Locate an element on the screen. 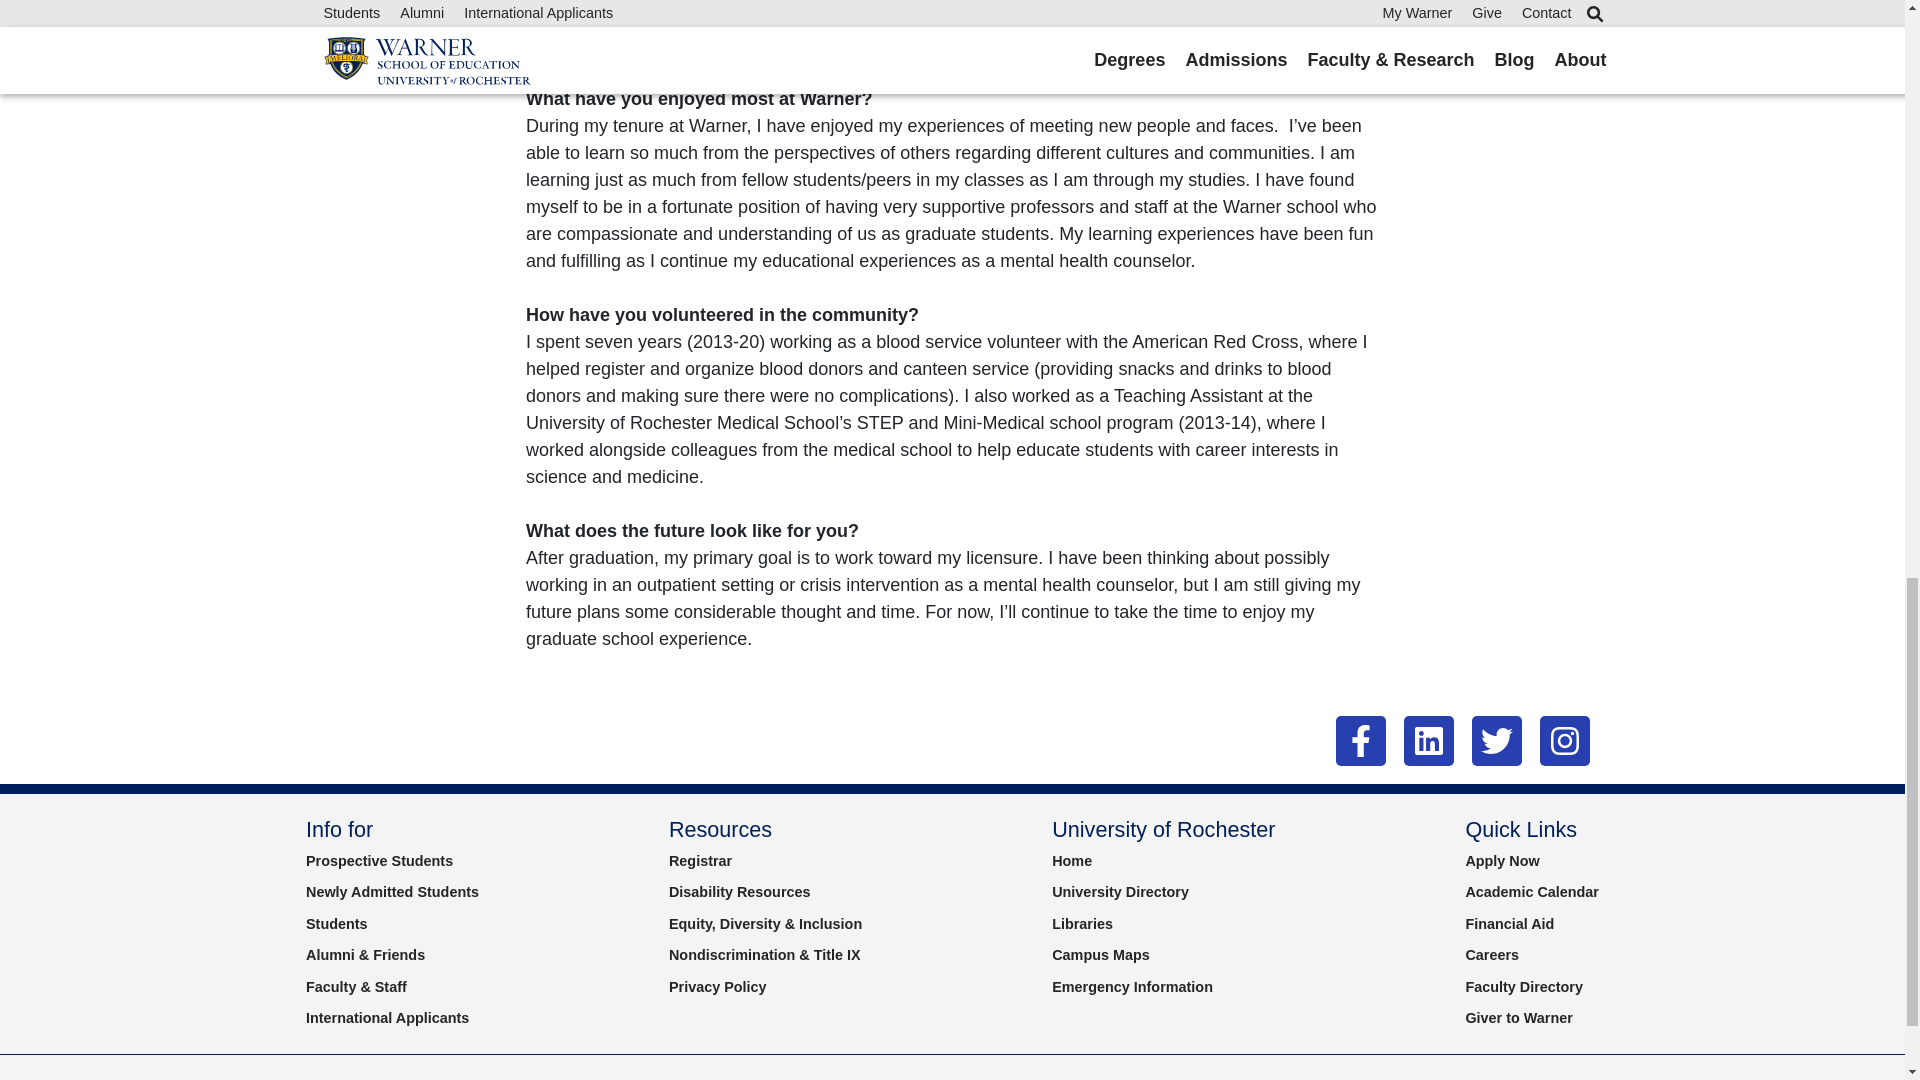 This screenshot has width=1920, height=1080. Emergency Information is located at coordinates (1132, 986).